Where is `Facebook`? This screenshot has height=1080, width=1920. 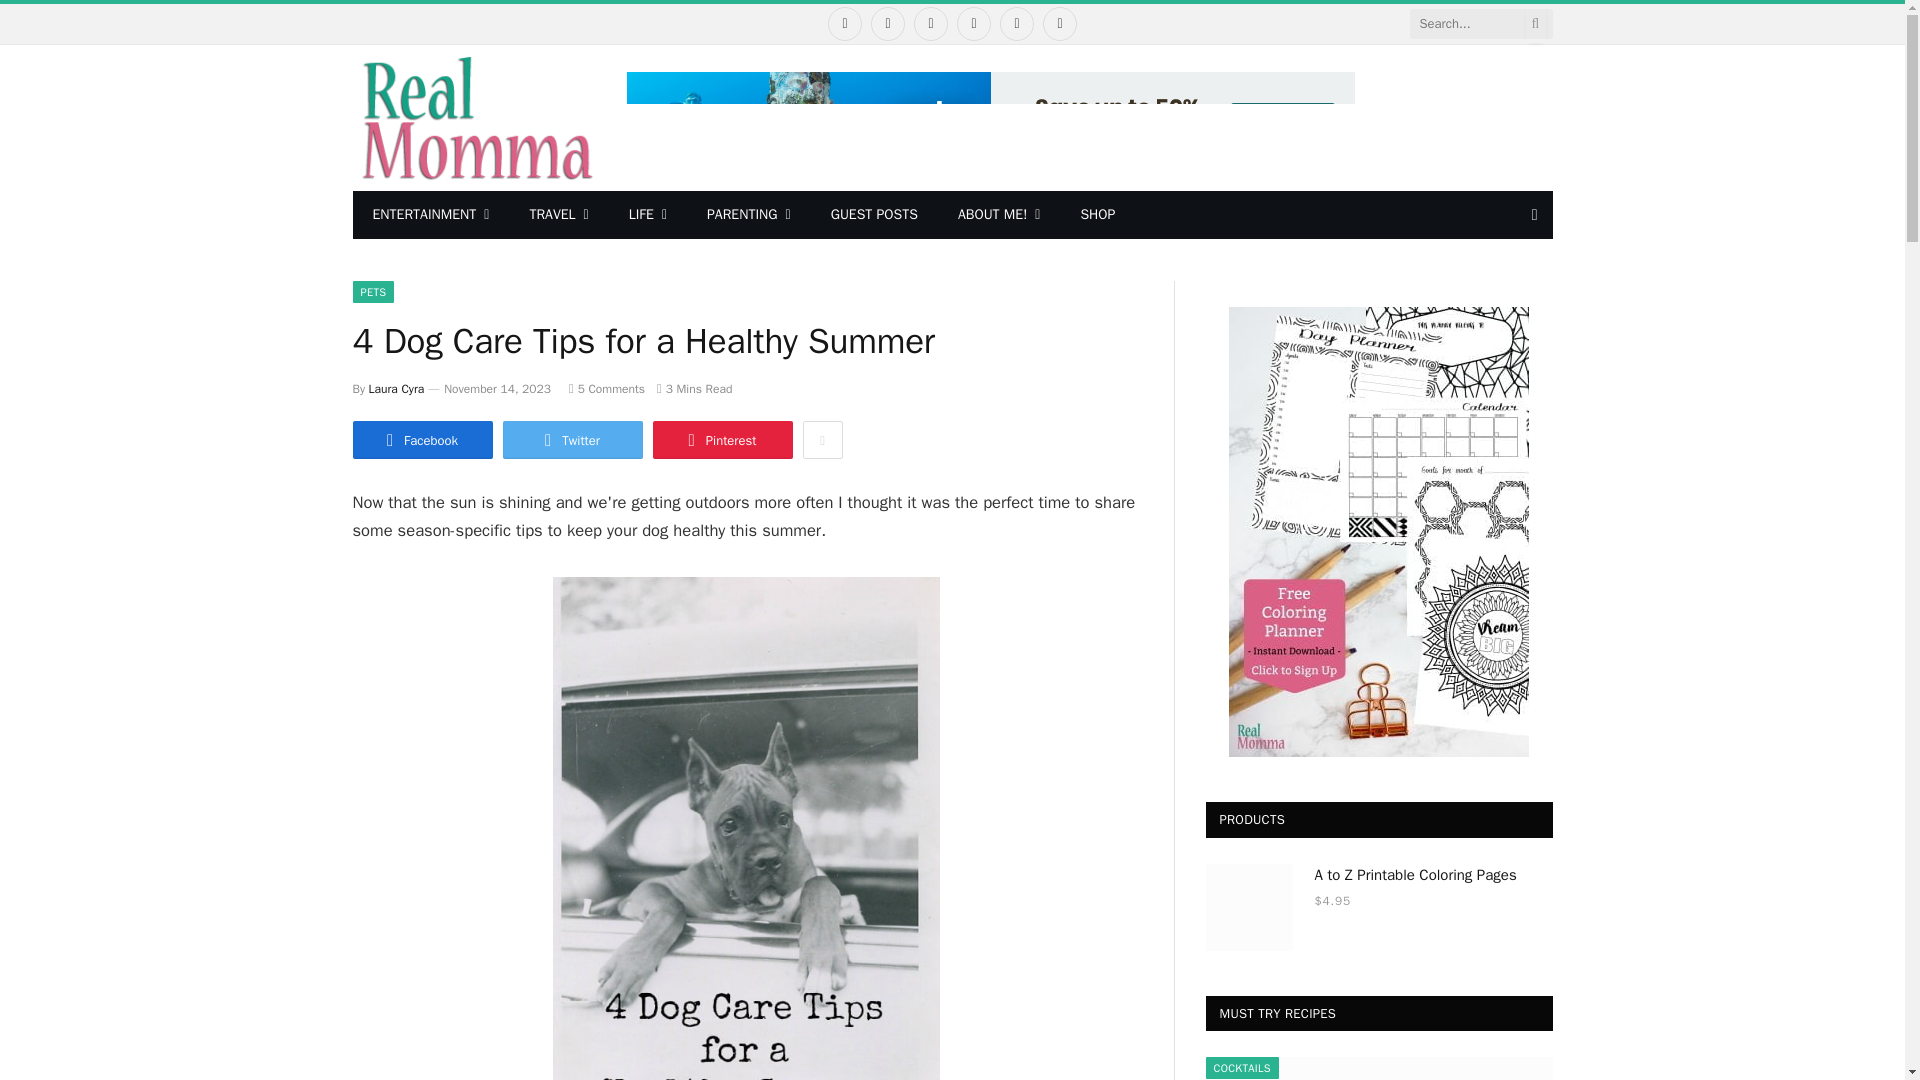 Facebook is located at coordinates (844, 24).